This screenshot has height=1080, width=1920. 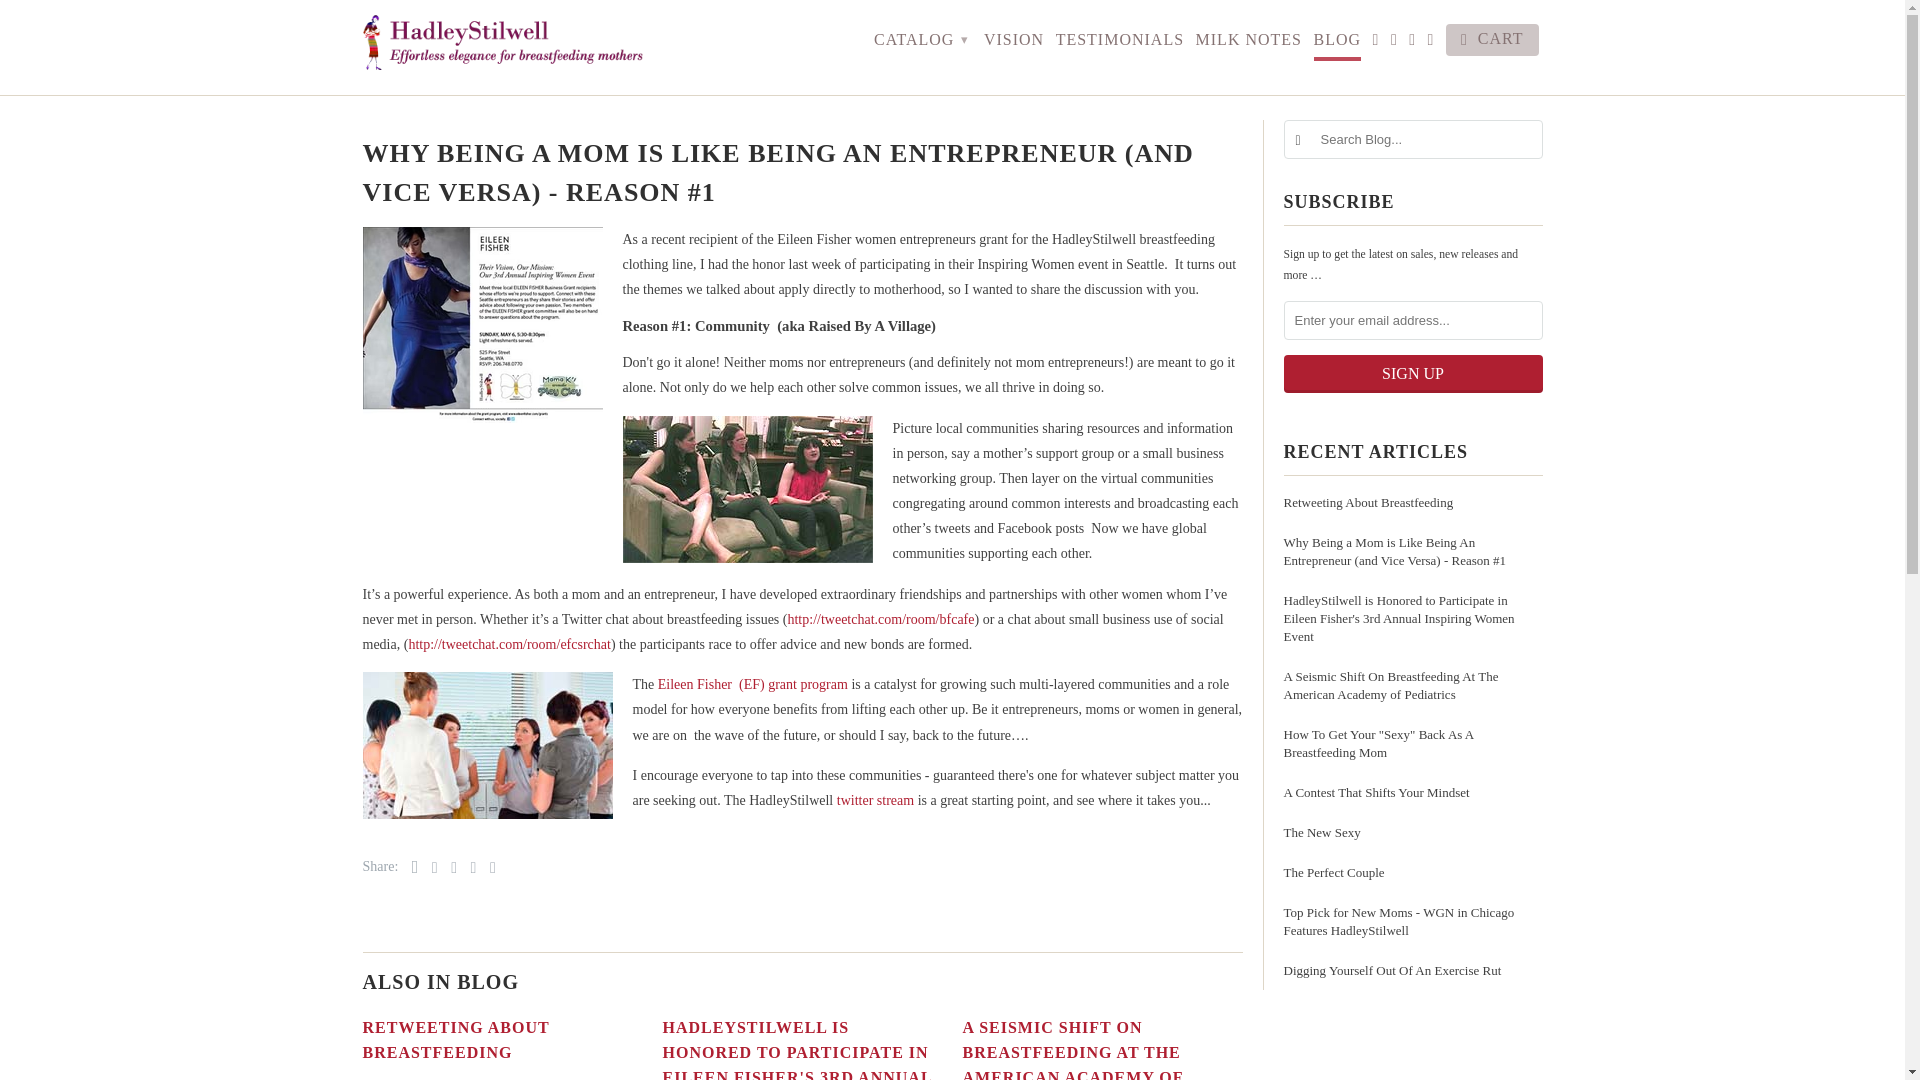 I want to click on Retweeting About Breastfeeding, so click(x=456, y=1040).